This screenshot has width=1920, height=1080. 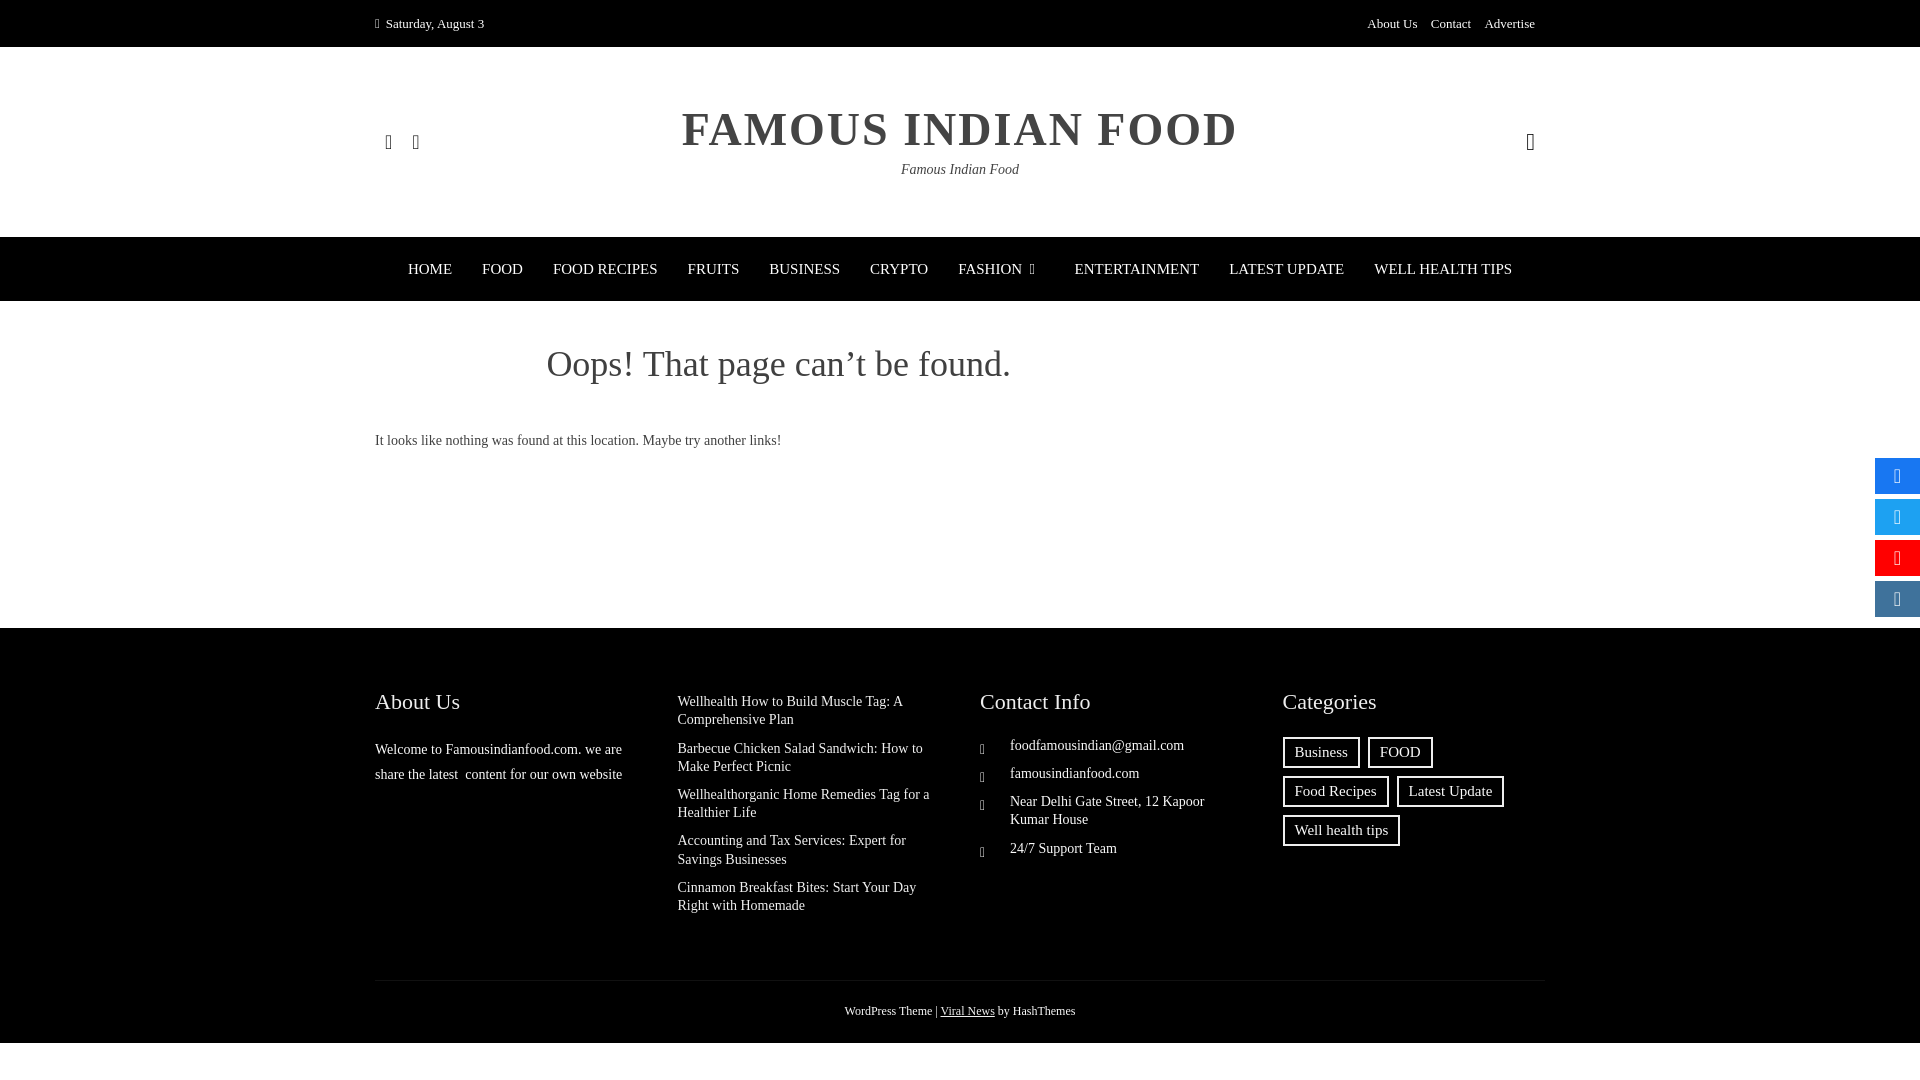 What do you see at coordinates (605, 268) in the screenshot?
I see `FOOD RECIPES` at bounding box center [605, 268].